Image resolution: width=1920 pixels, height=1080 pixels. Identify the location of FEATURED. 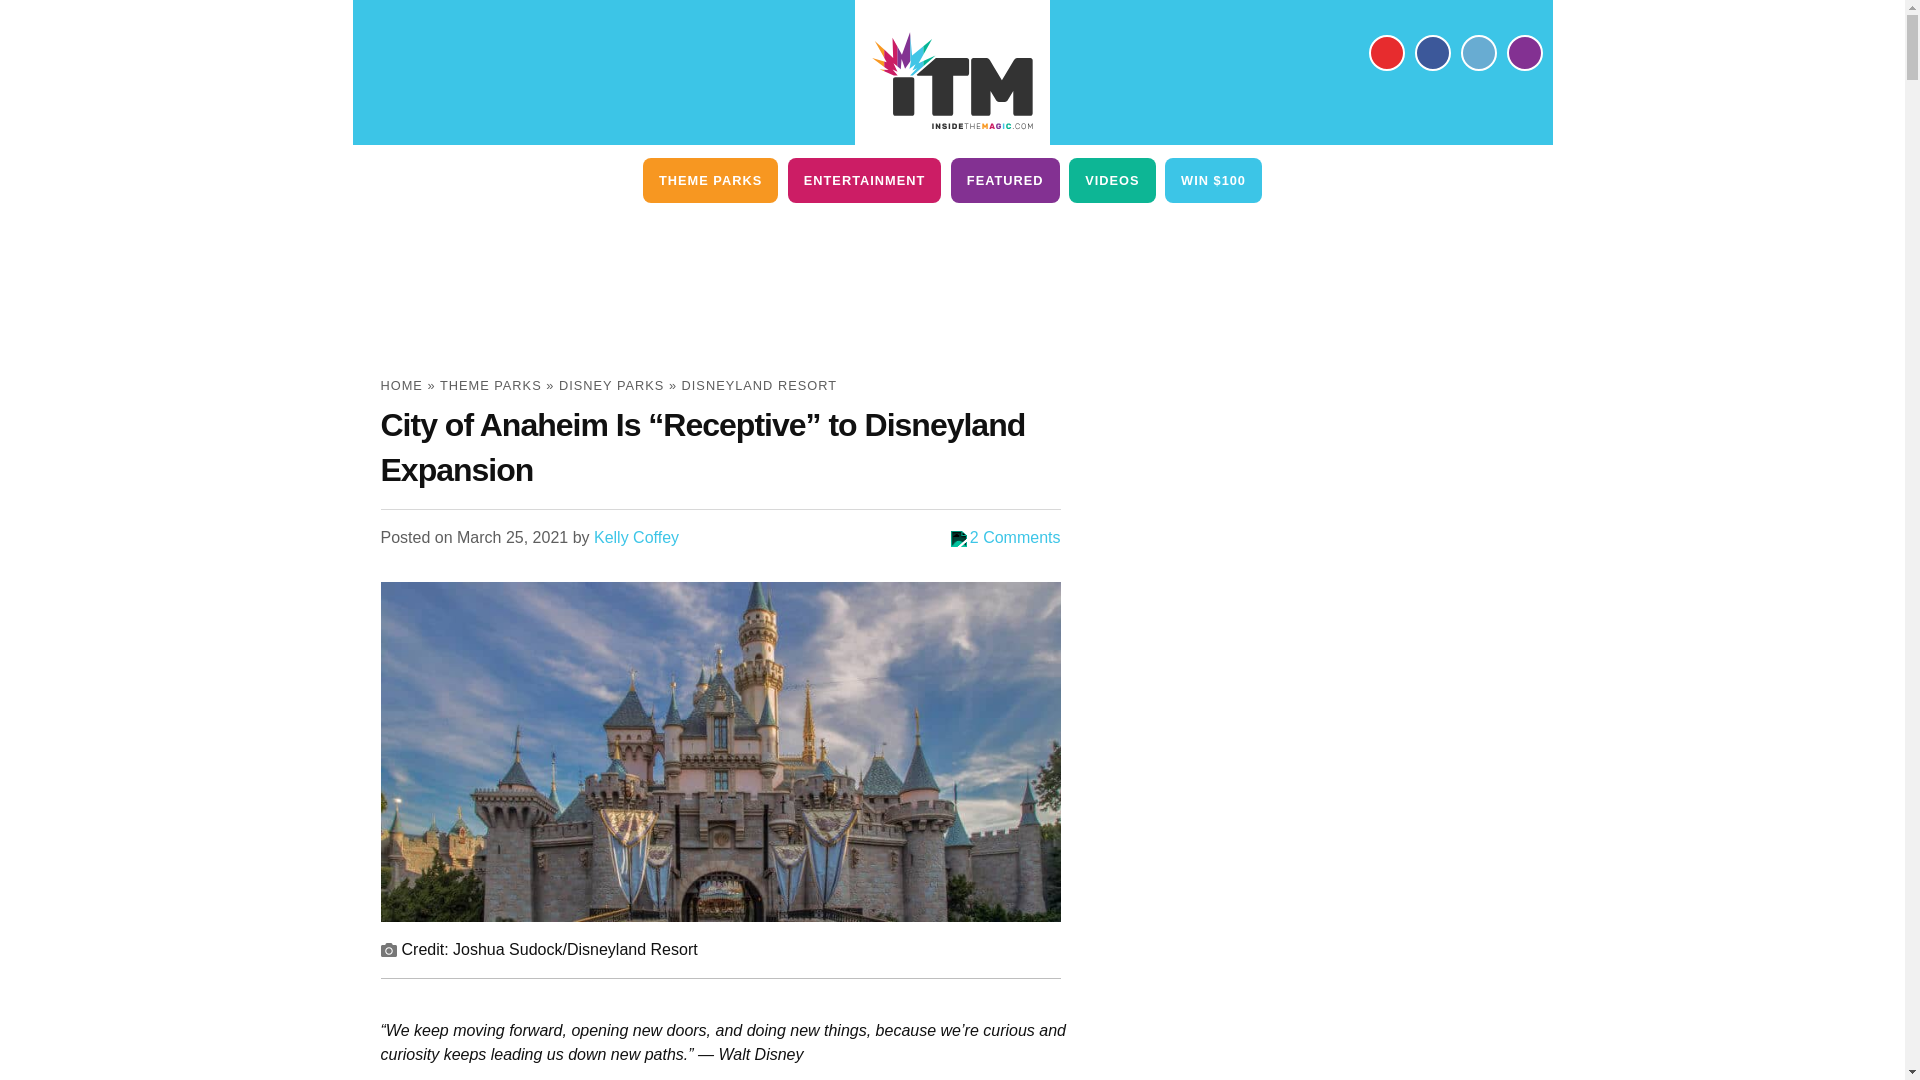
(1004, 180).